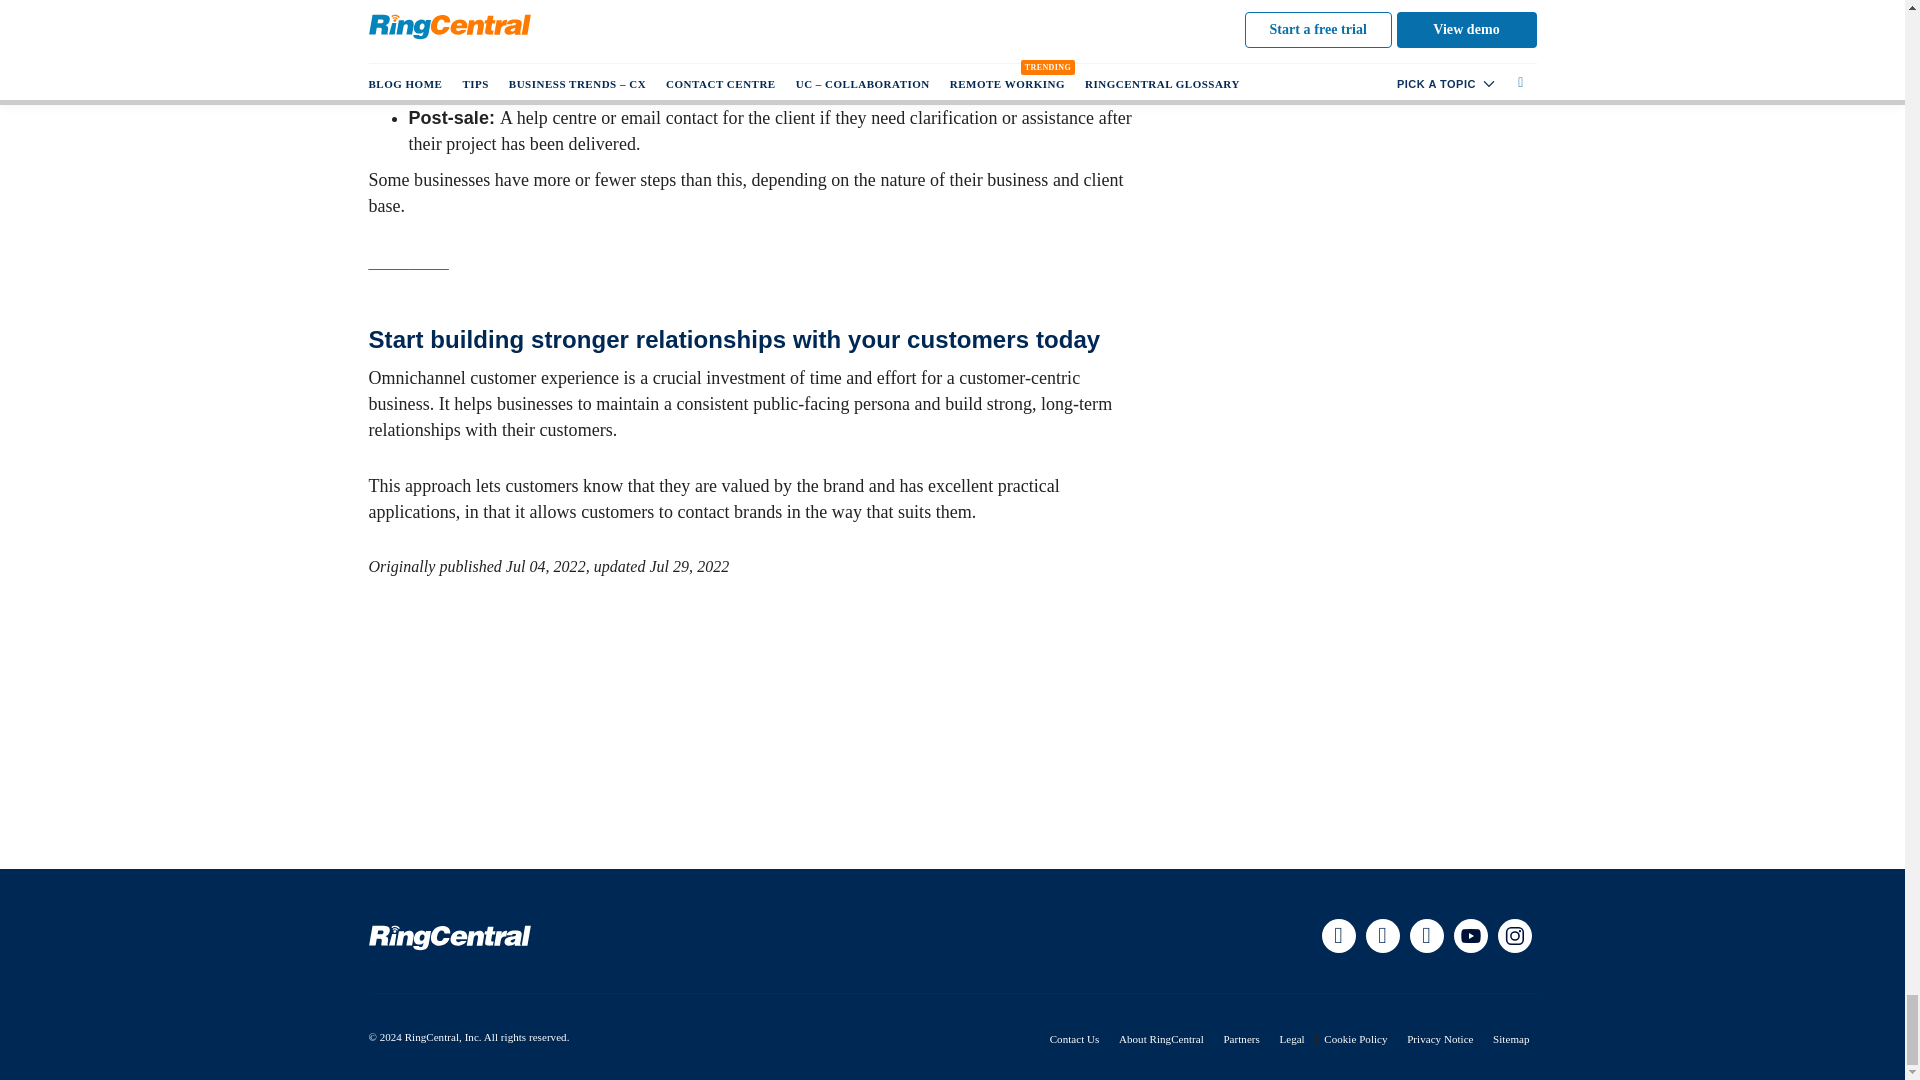  What do you see at coordinates (1075, 1038) in the screenshot?
I see `Contact Us` at bounding box center [1075, 1038].